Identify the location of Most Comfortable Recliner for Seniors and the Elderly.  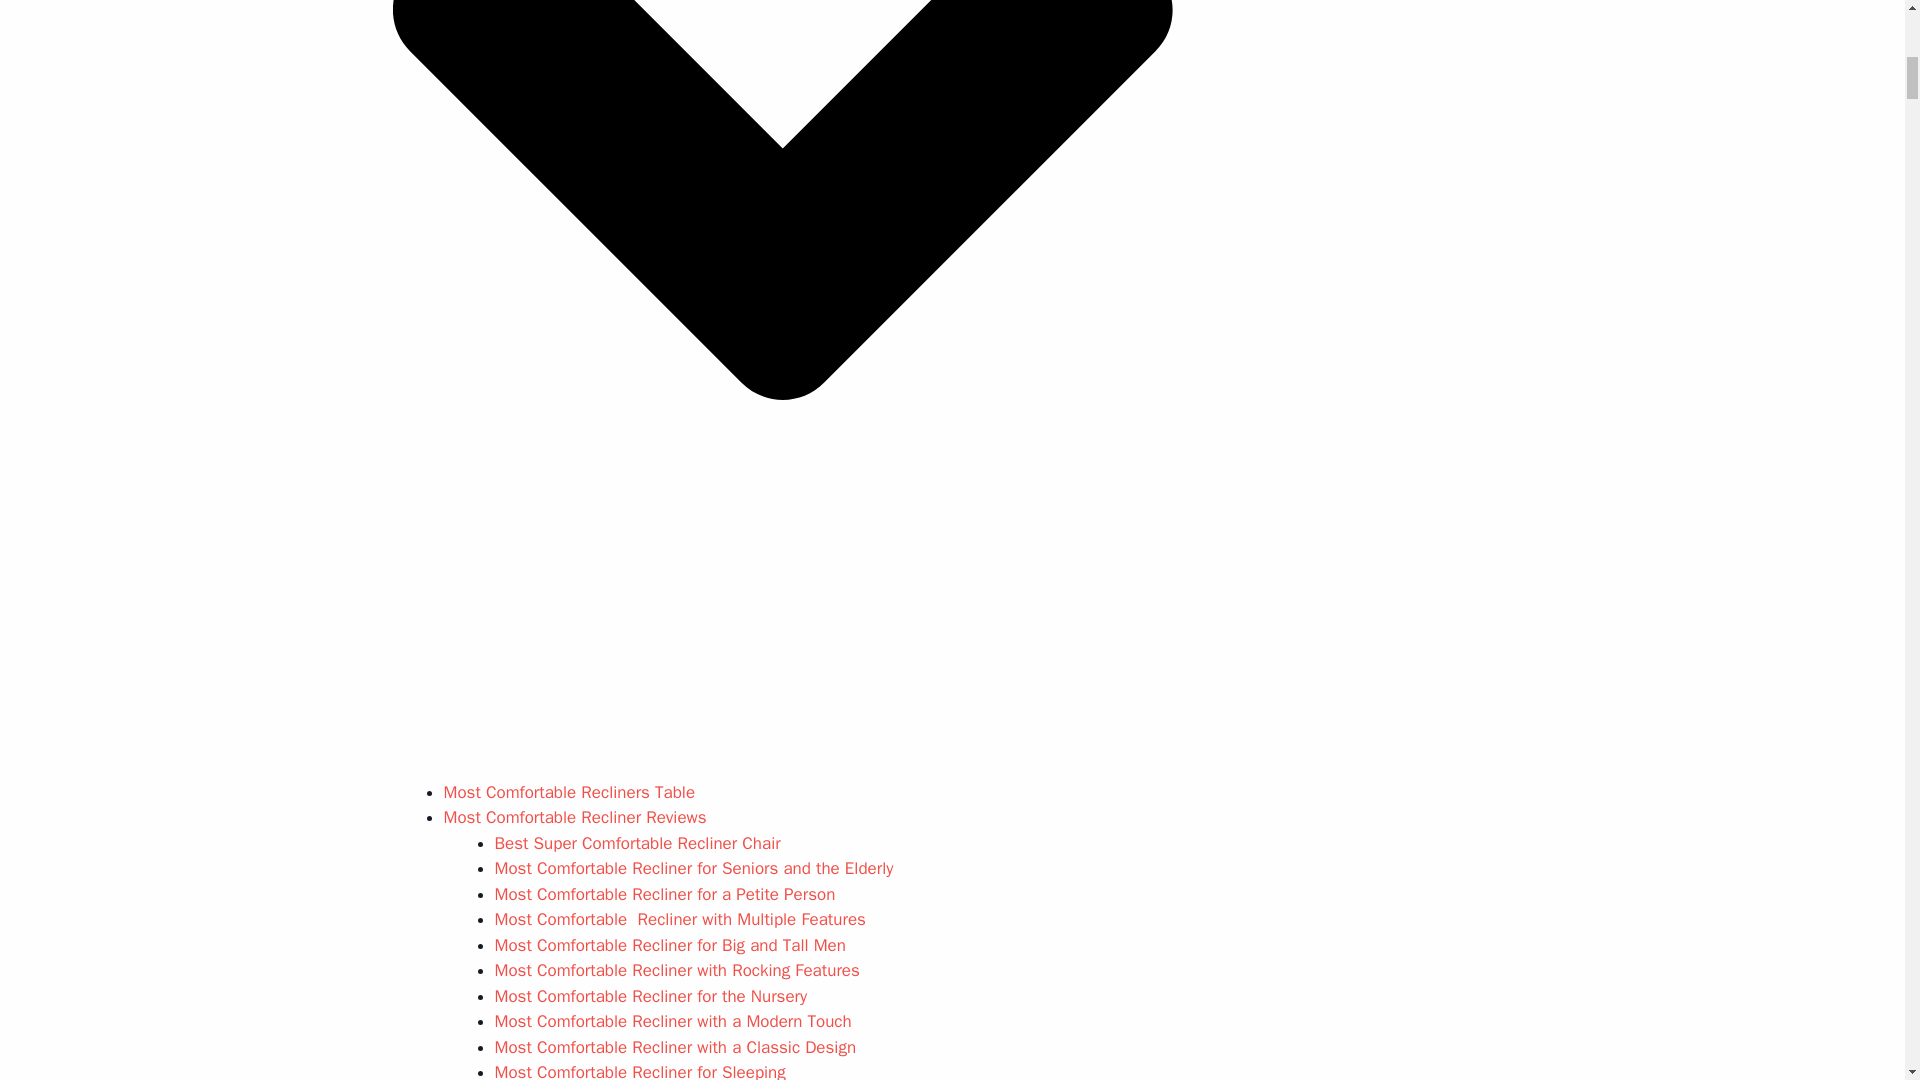
(692, 868).